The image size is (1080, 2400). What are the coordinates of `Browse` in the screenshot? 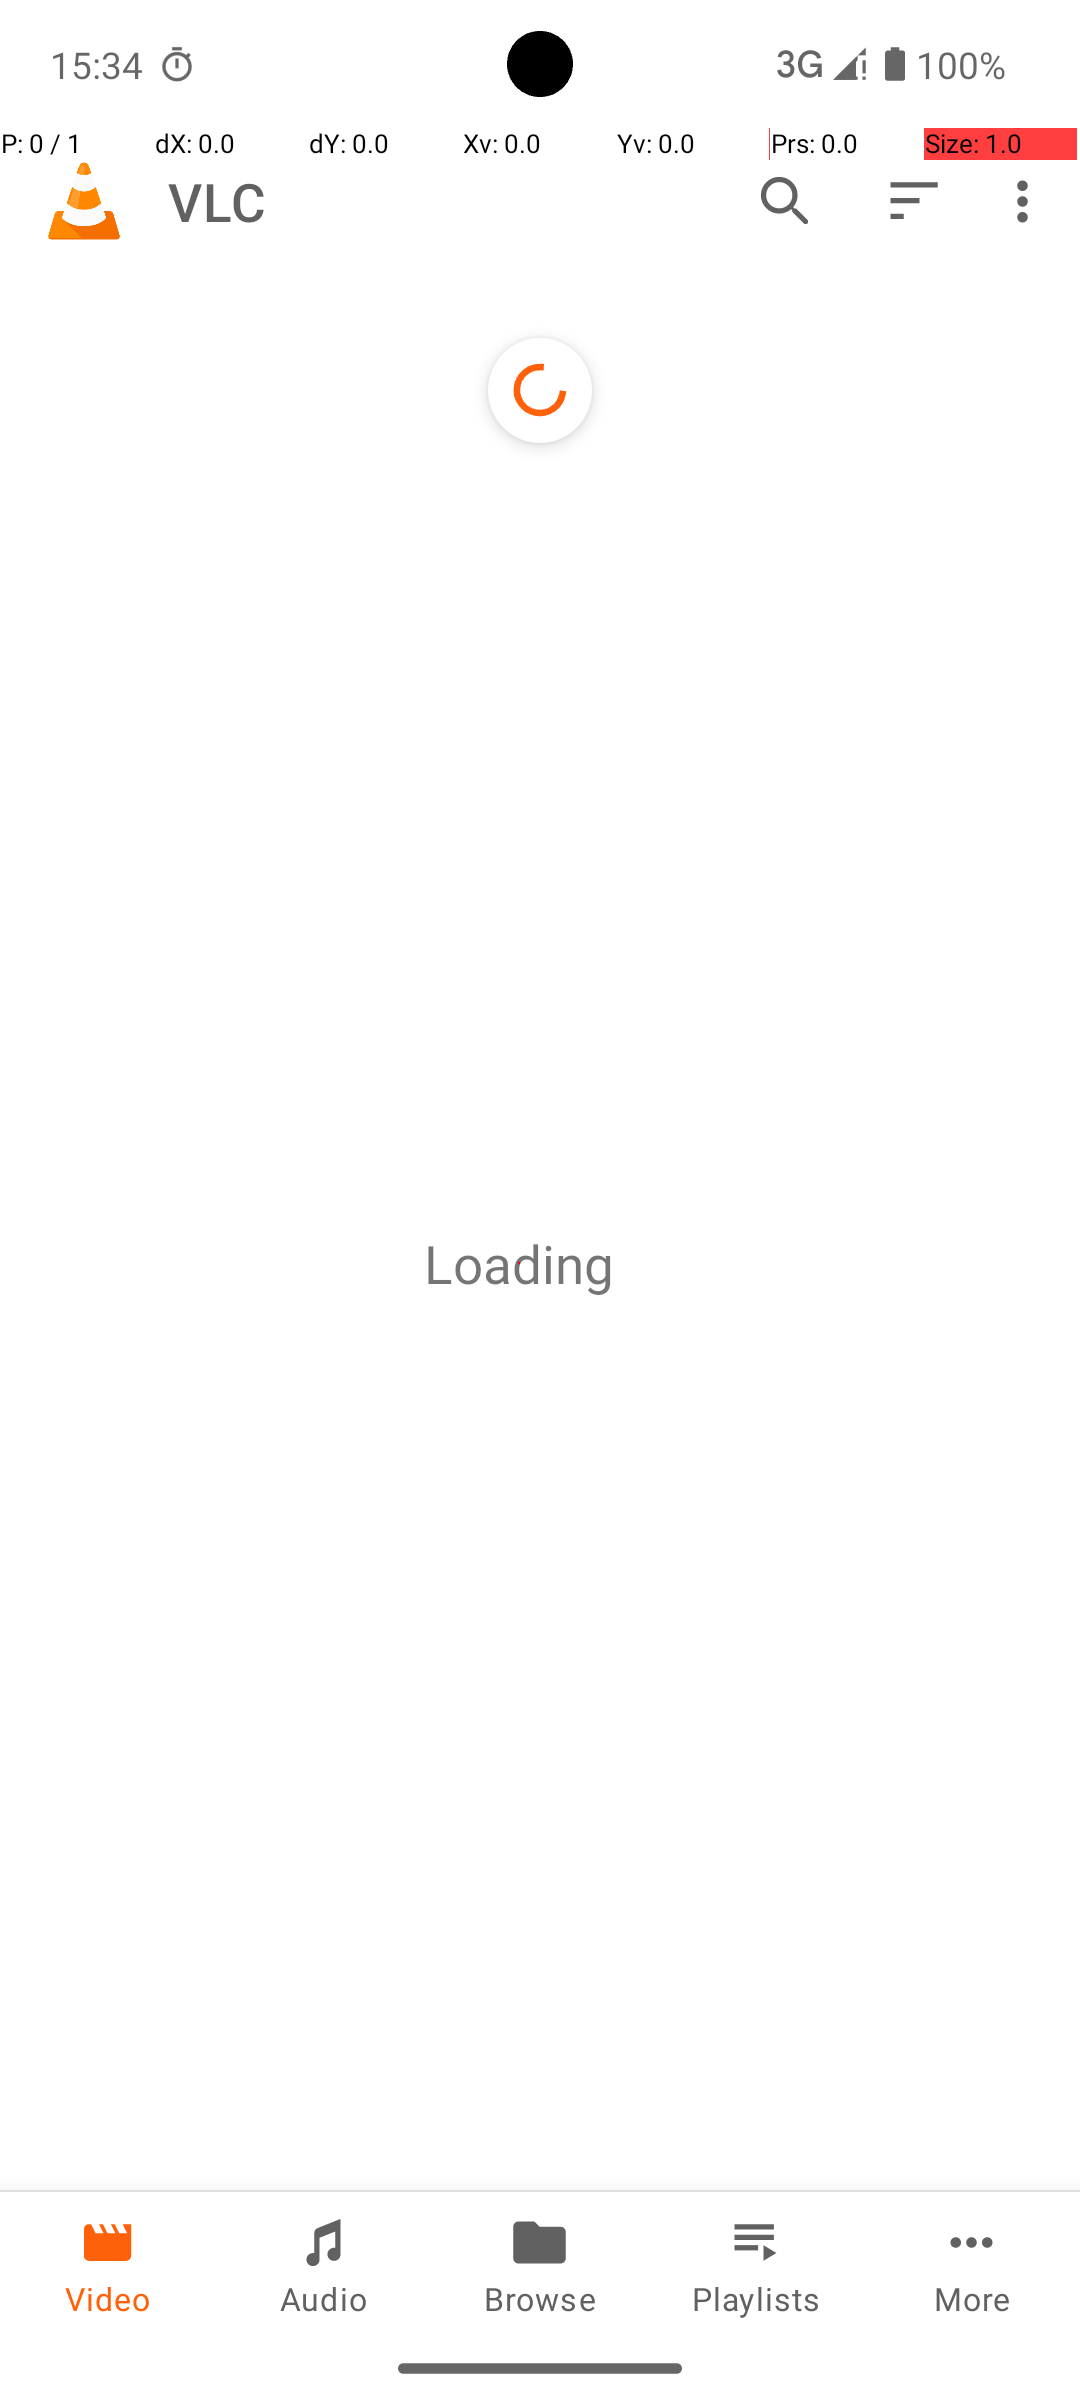 It's located at (540, 2264).